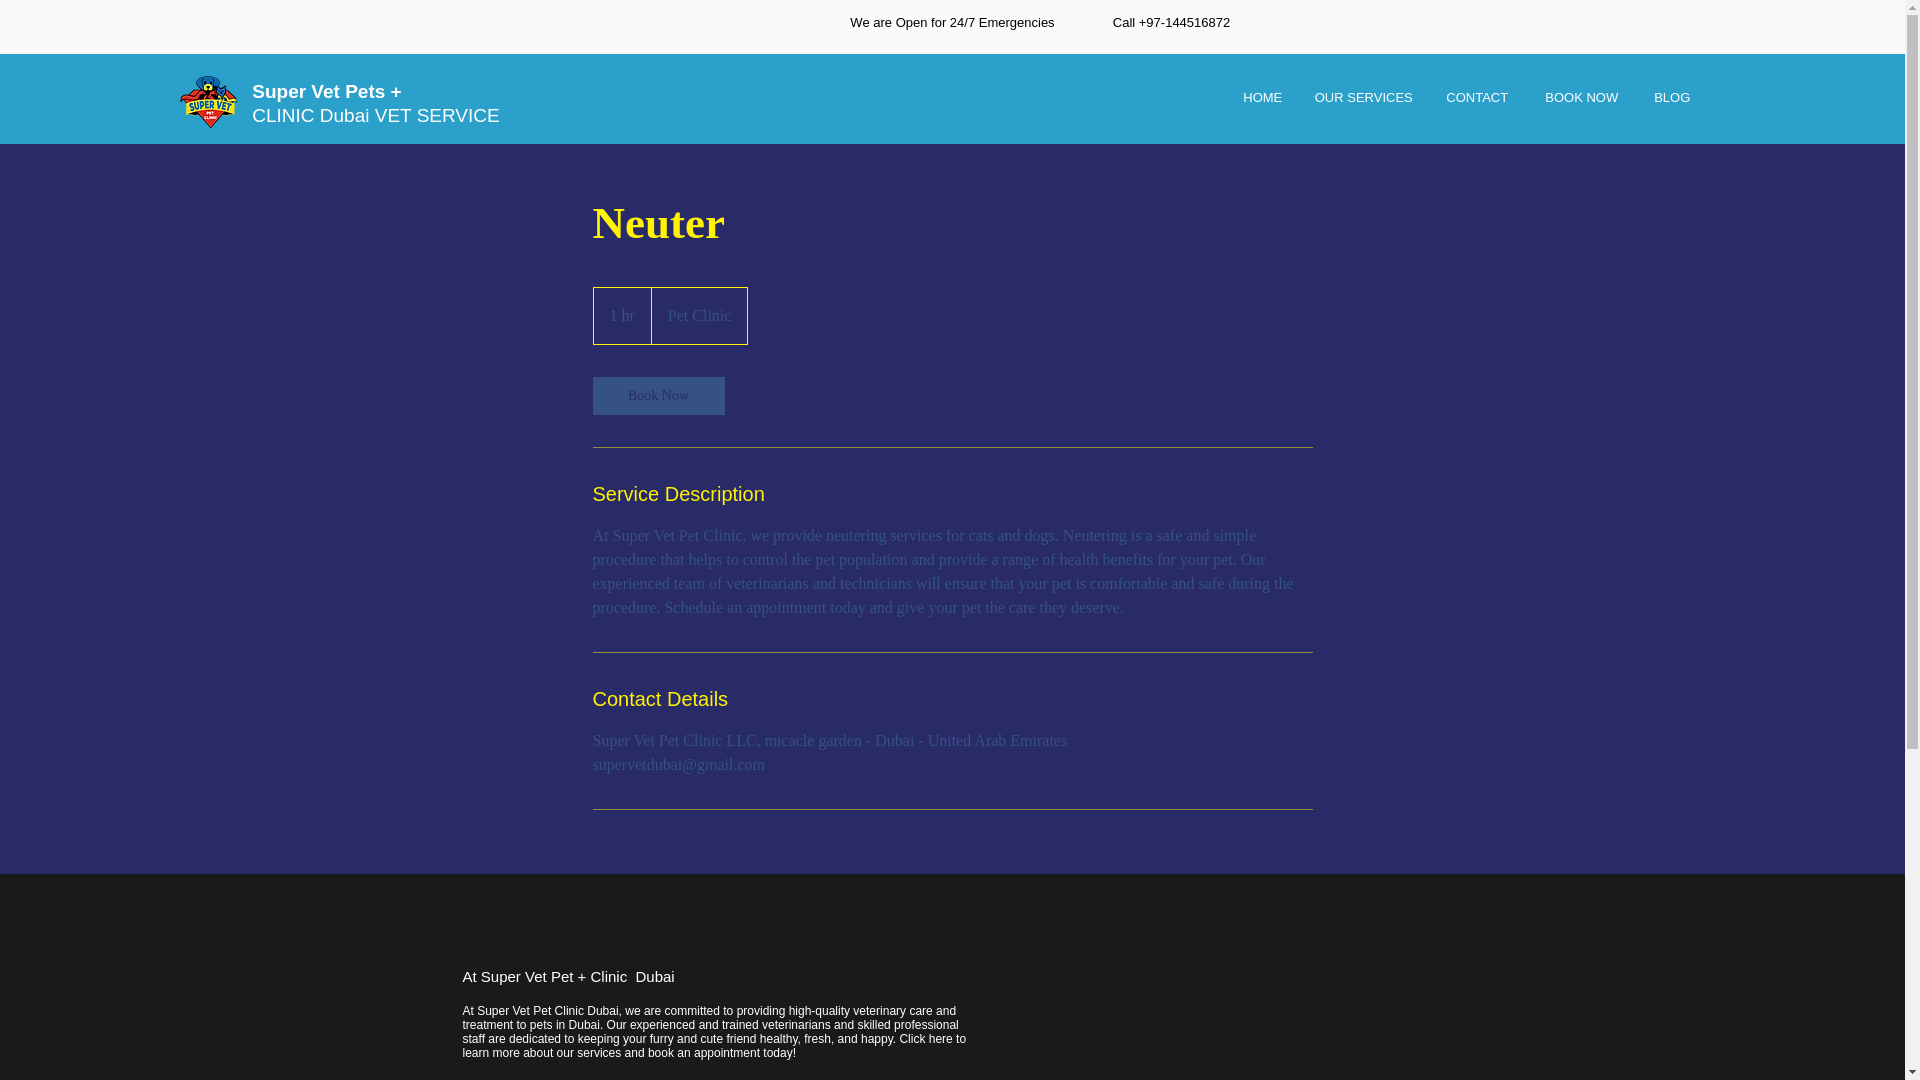 The image size is (1920, 1080). I want to click on HOME, so click(1262, 97).